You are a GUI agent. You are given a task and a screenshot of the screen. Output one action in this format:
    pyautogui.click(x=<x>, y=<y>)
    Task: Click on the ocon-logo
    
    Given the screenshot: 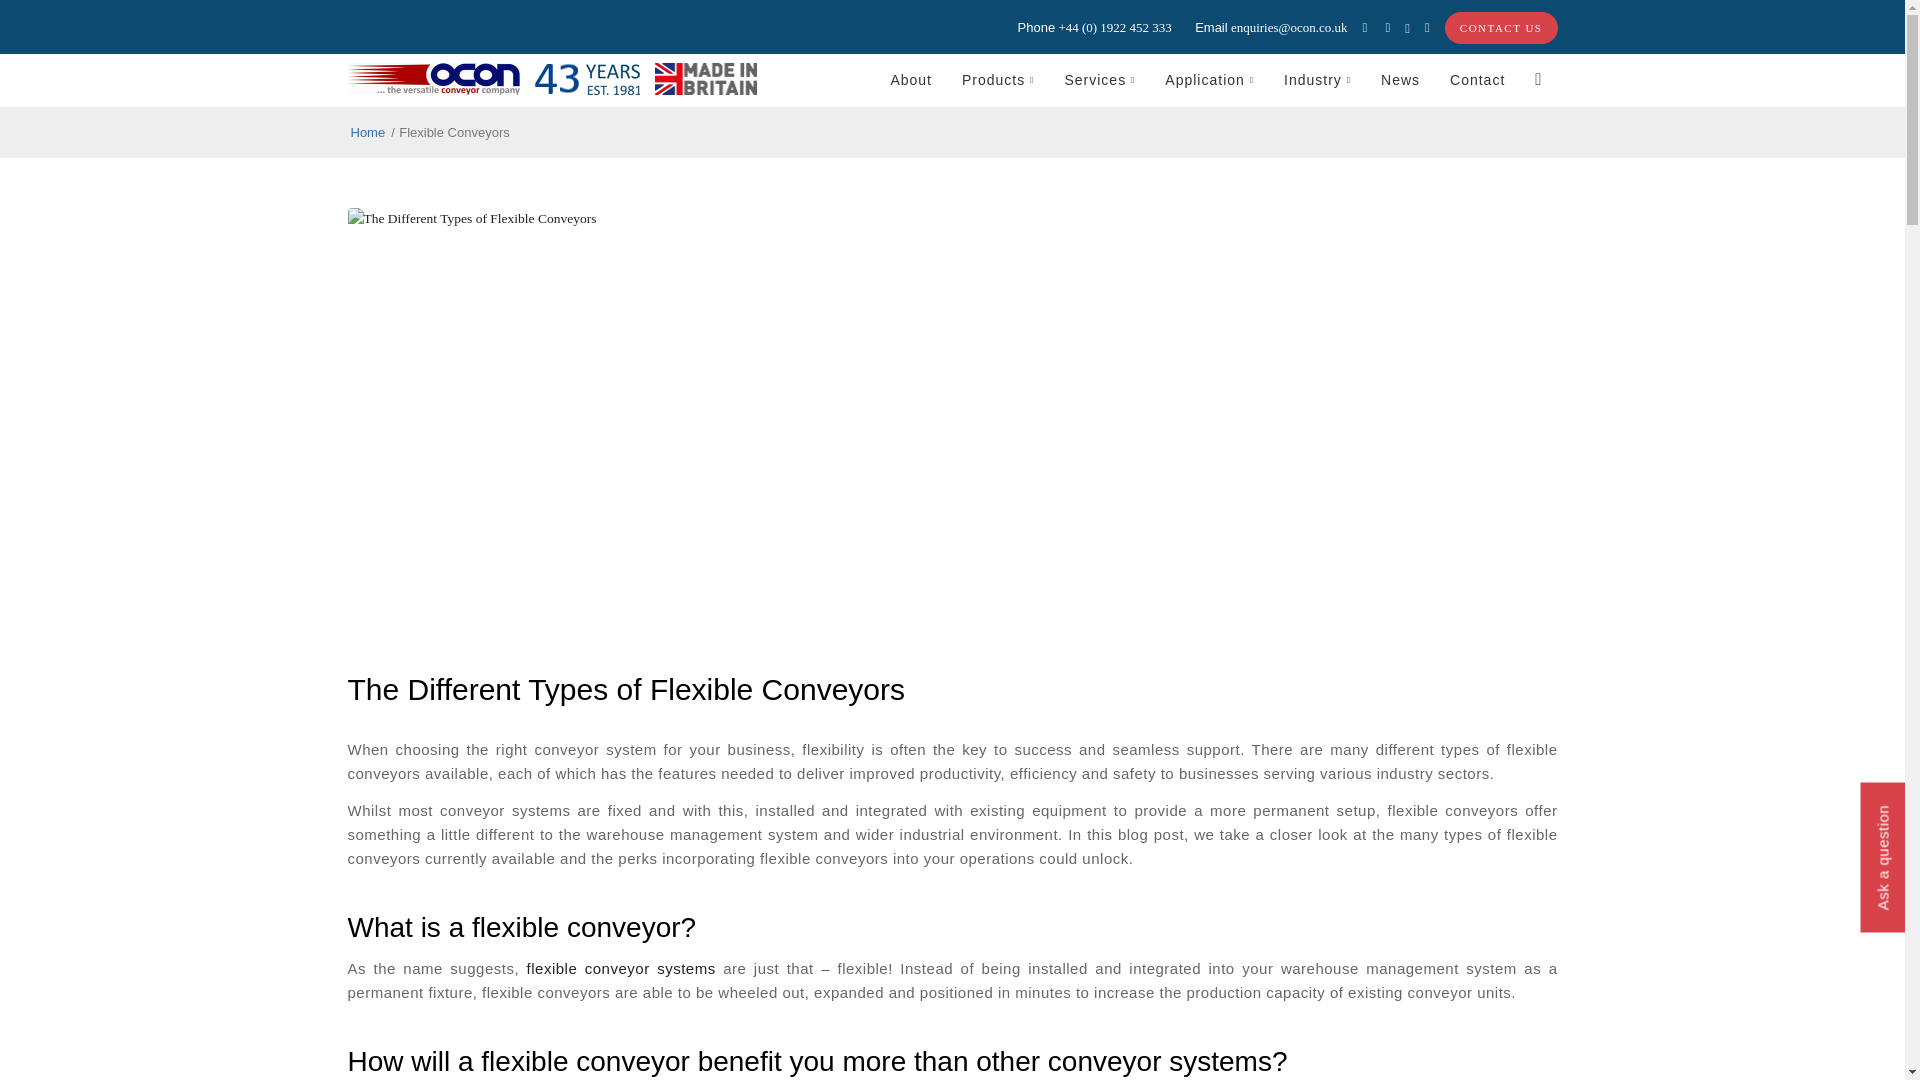 What is the action you would take?
    pyautogui.click(x=434, y=80)
    